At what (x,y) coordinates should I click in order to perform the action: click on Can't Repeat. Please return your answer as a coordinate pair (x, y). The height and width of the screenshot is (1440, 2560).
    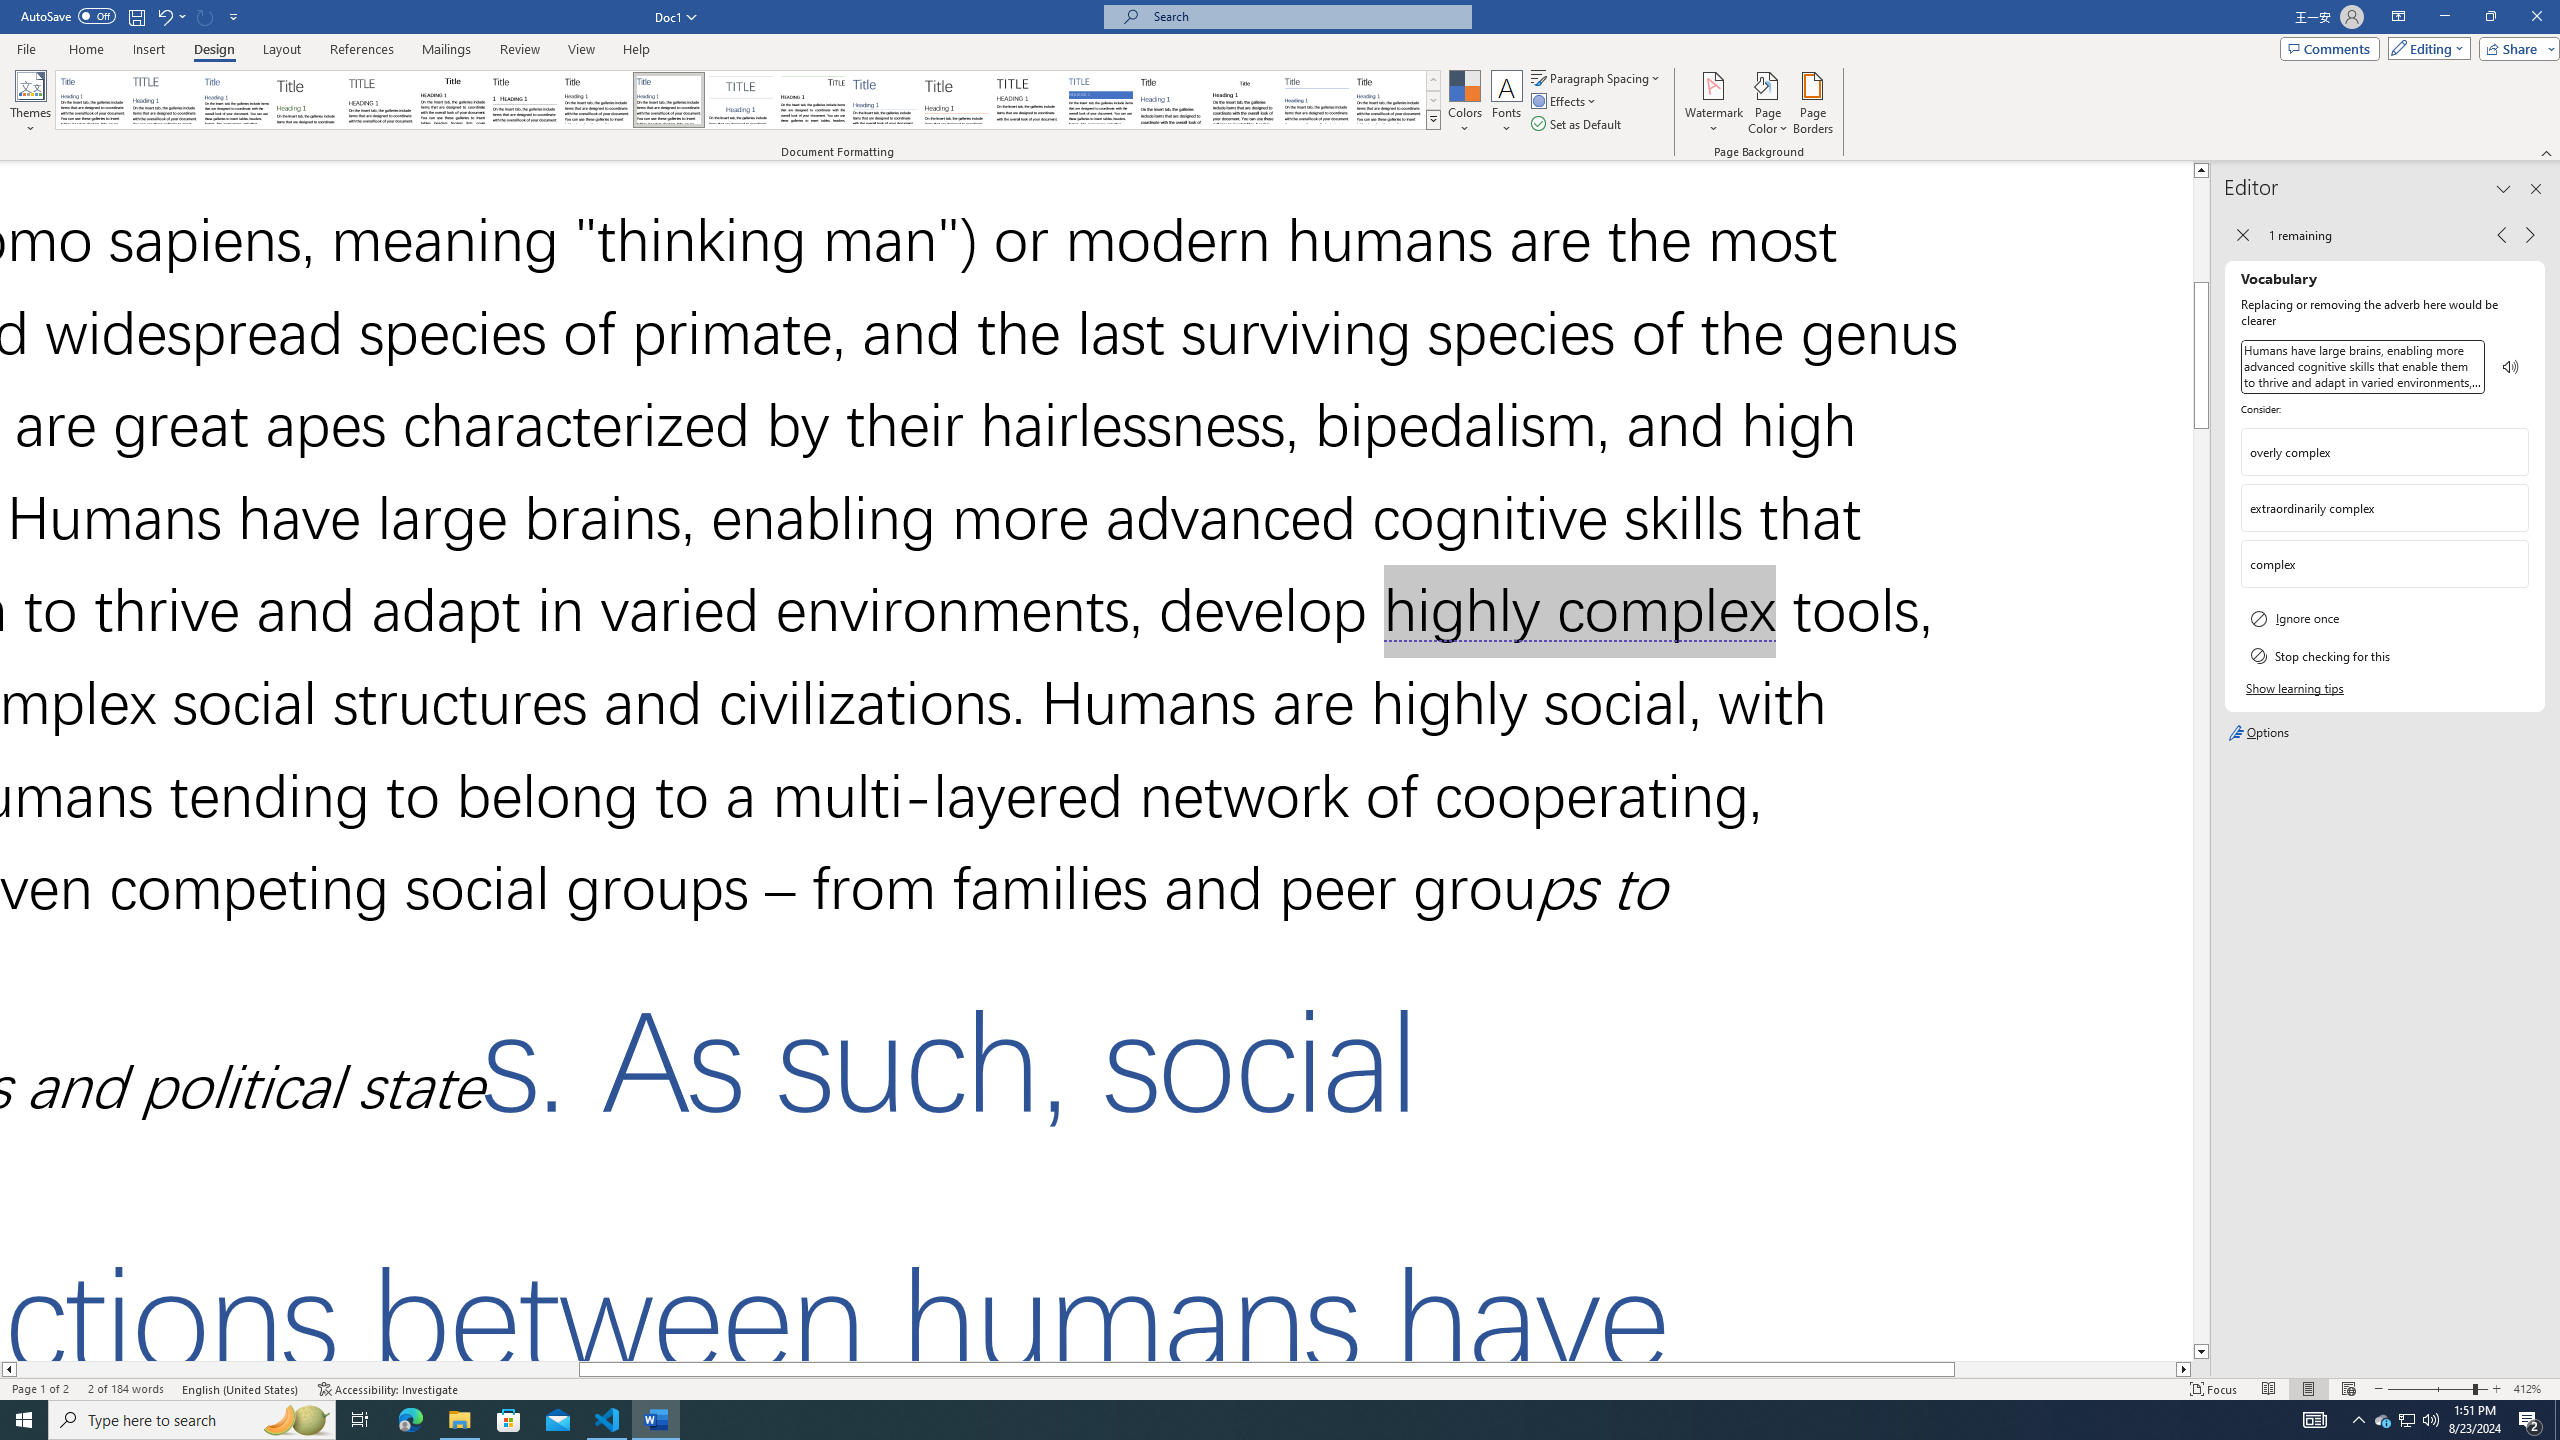
    Looking at the image, I should click on (206, 16).